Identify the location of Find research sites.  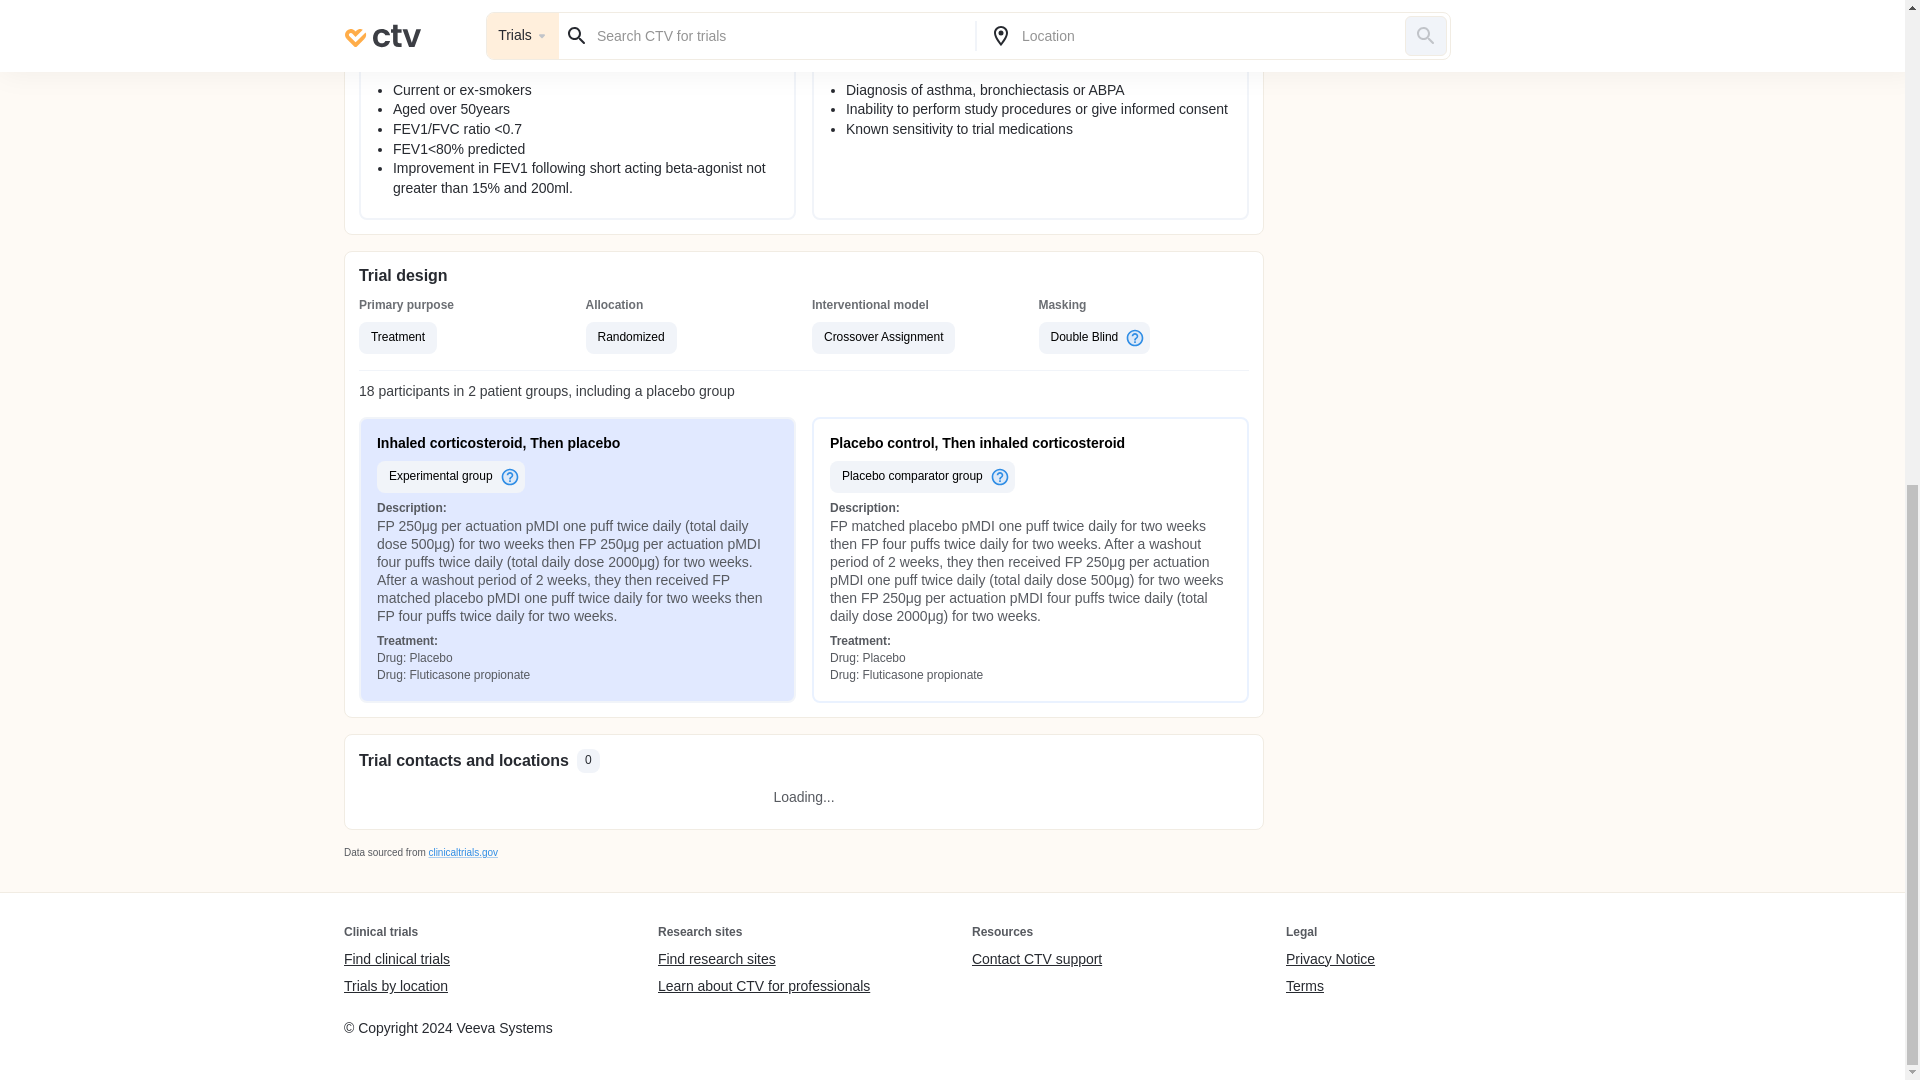
(764, 958).